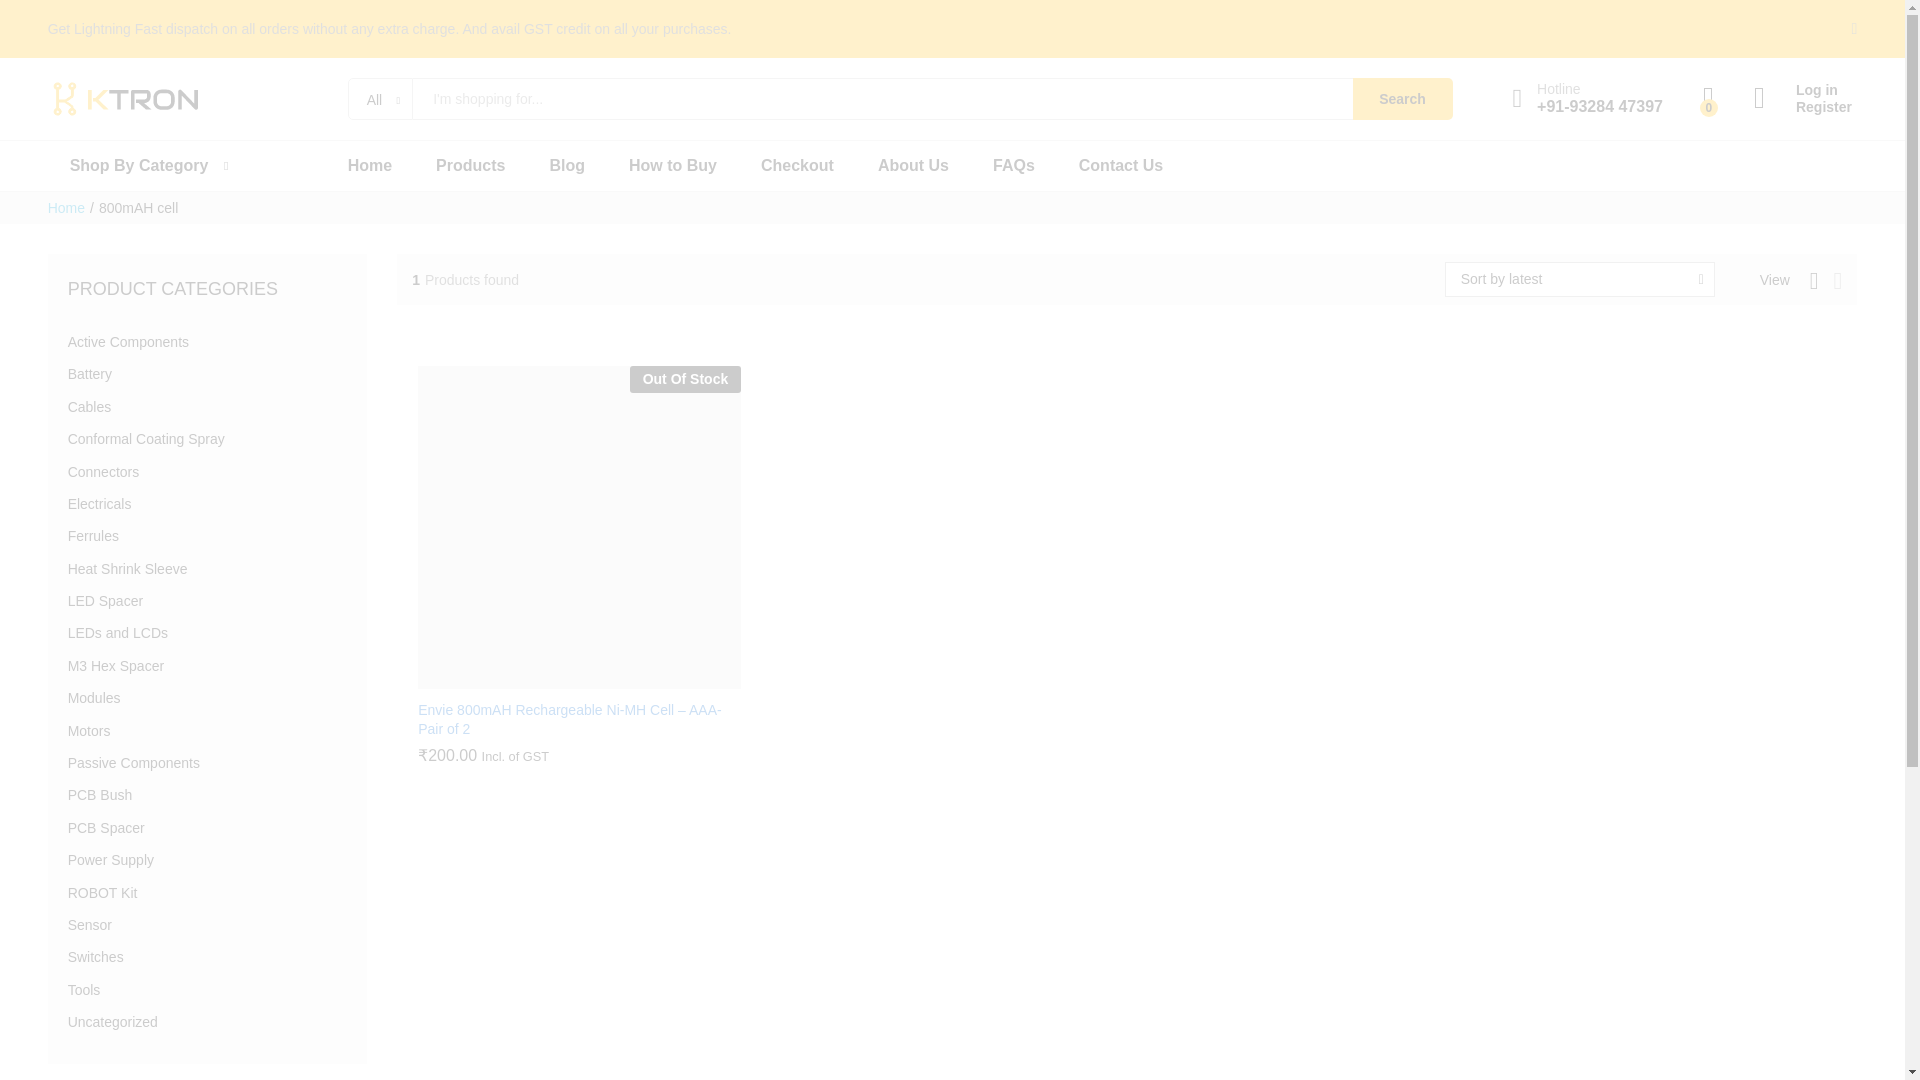 The image size is (1920, 1080). Describe the element at coordinates (567, 165) in the screenshot. I see `Blog` at that location.